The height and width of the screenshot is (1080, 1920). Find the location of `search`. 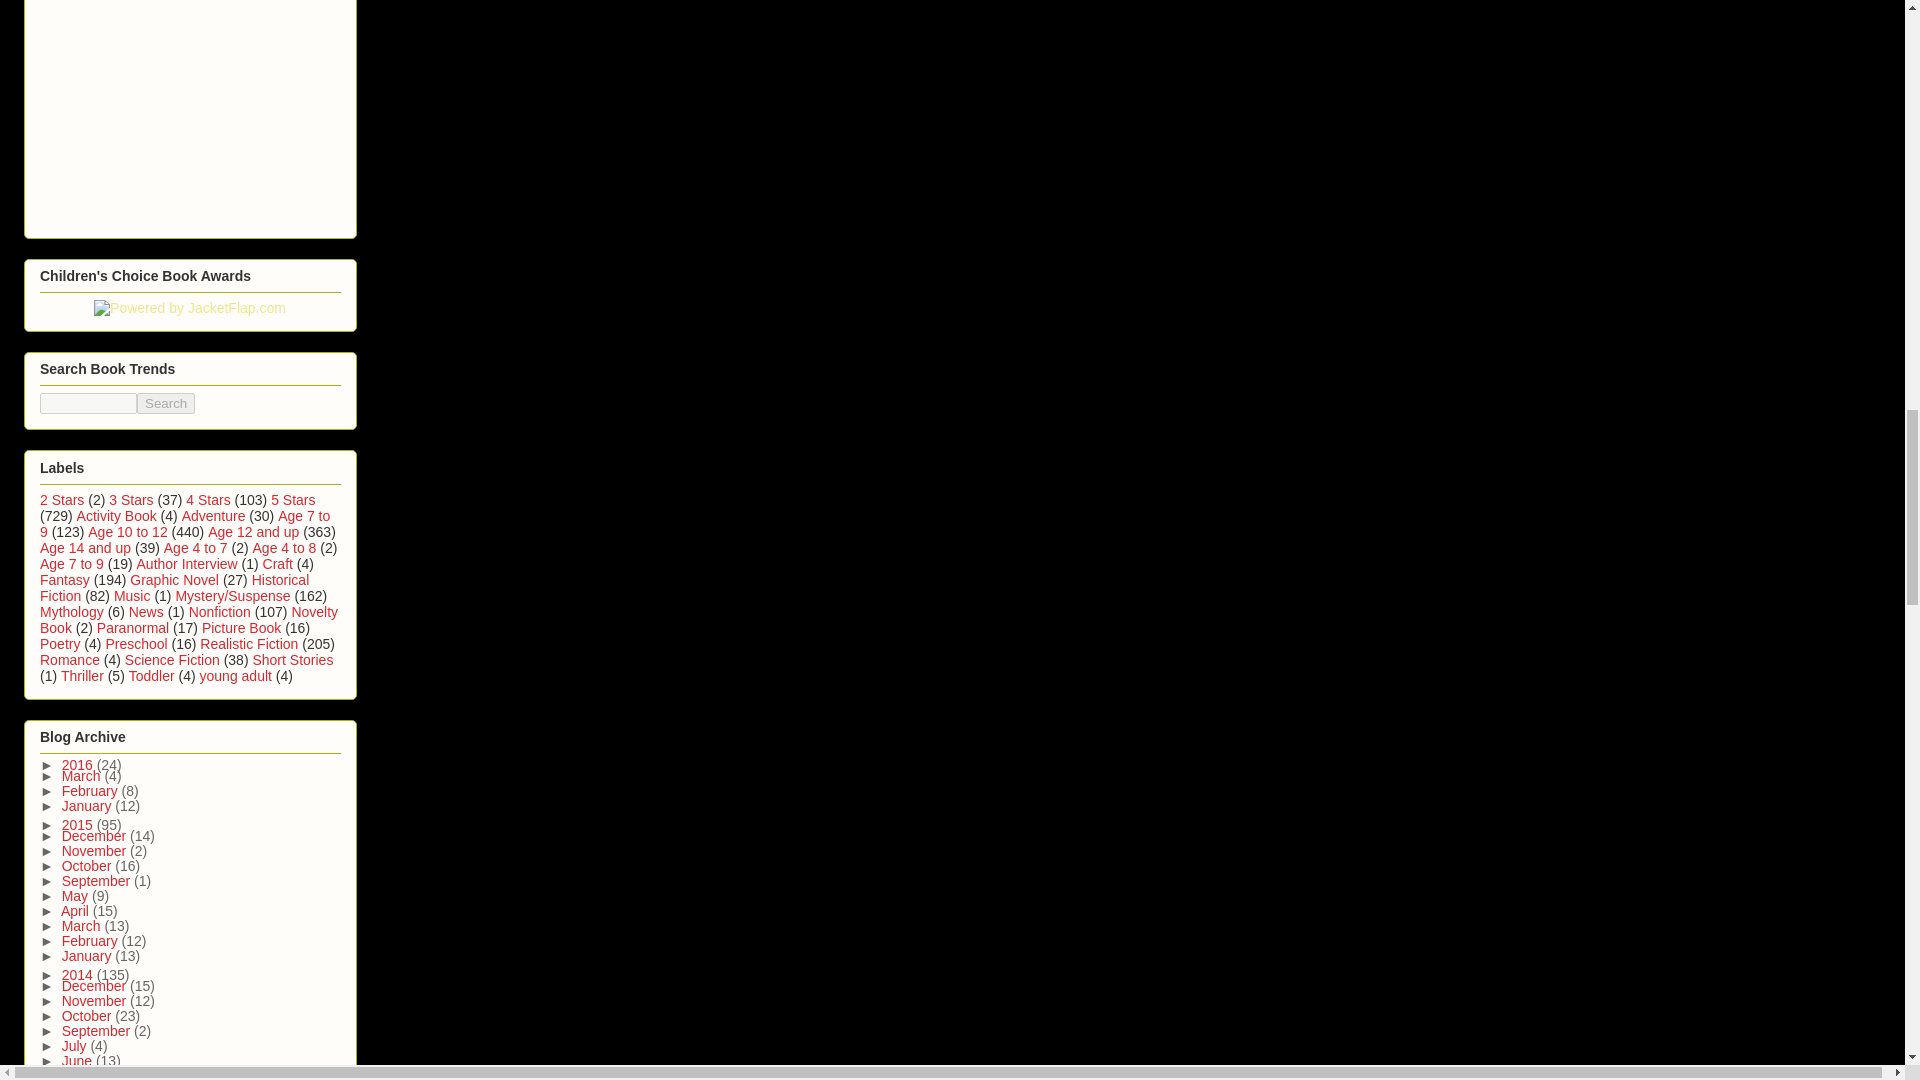

search is located at coordinates (88, 403).